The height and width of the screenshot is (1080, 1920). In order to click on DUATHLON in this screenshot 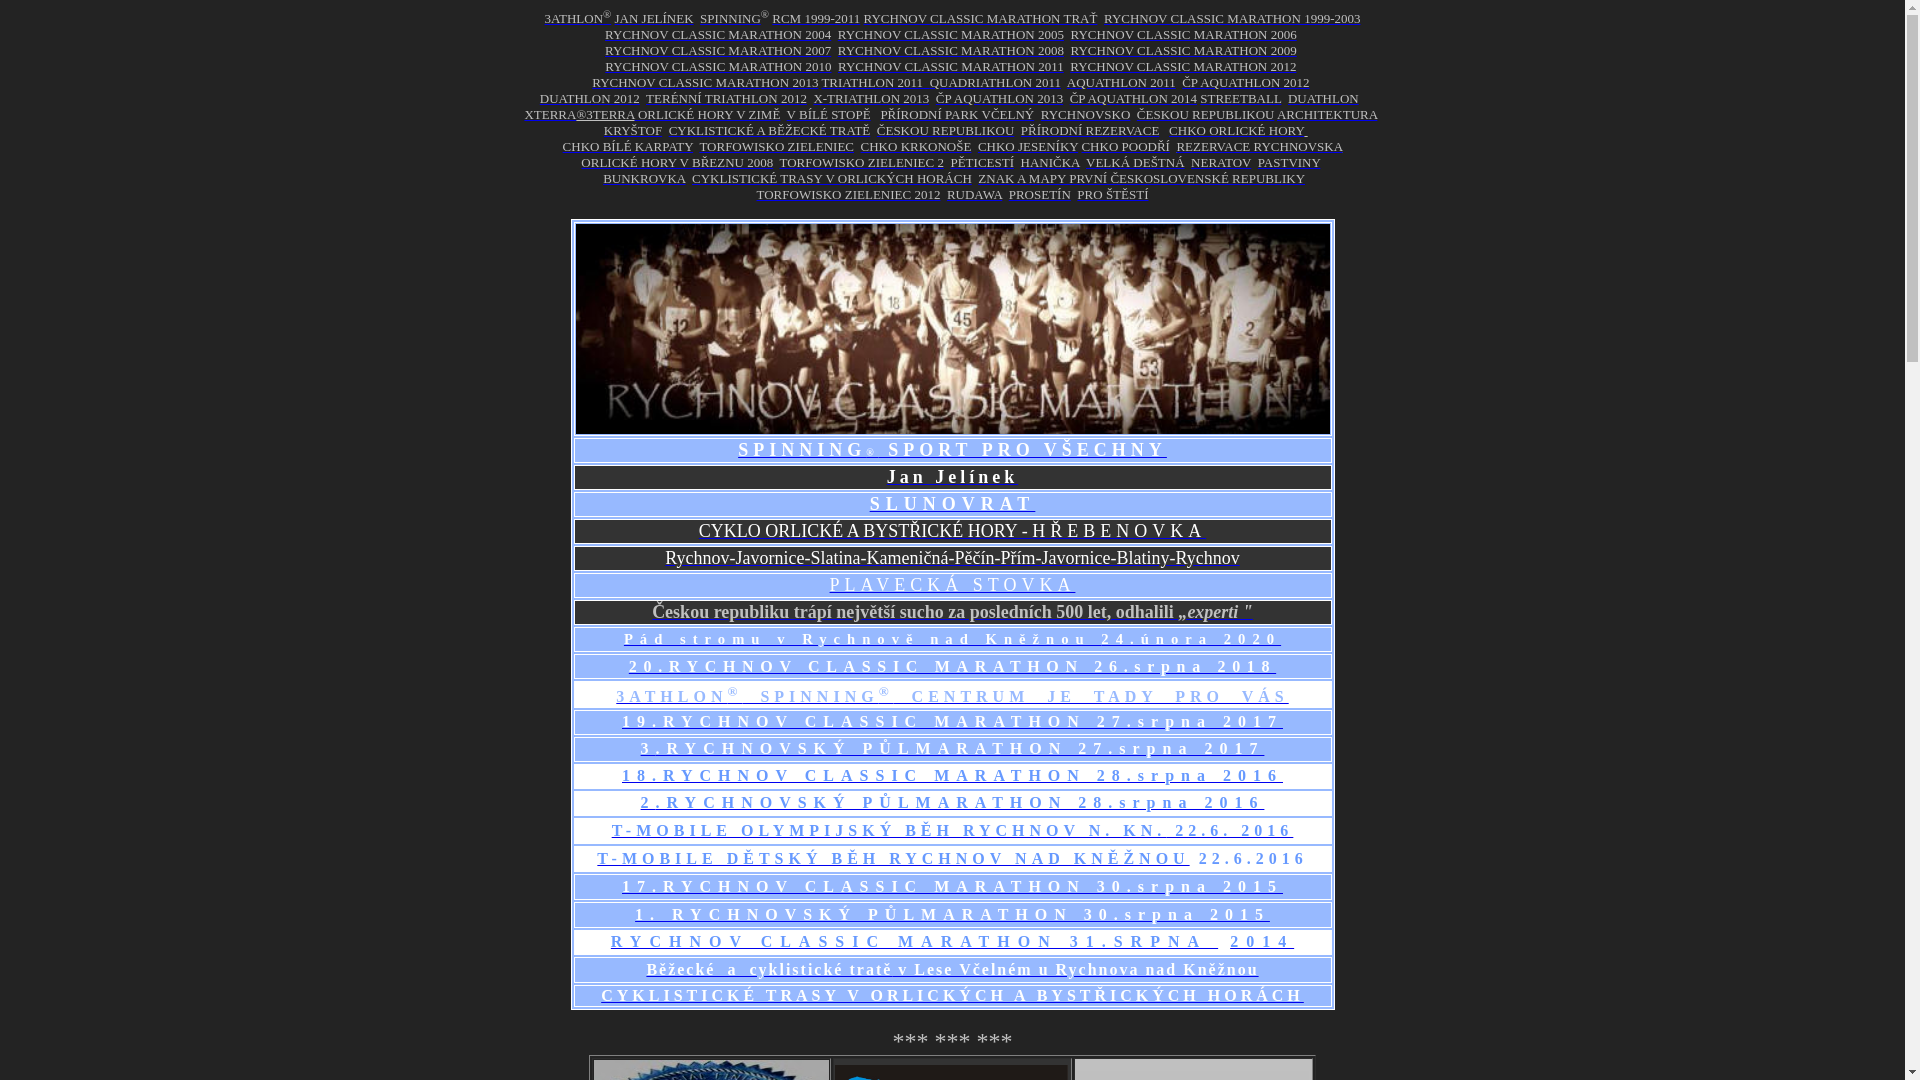, I will do `click(1324, 98)`.